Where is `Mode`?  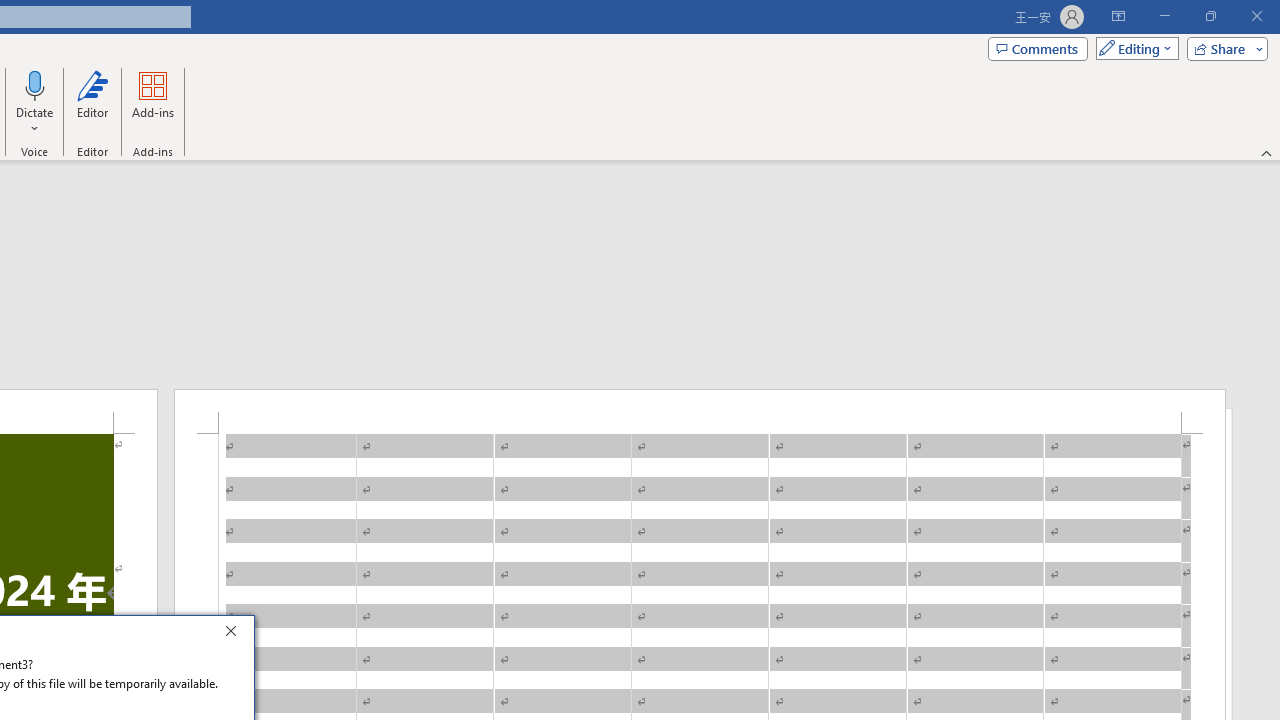 Mode is located at coordinates (1133, 48).